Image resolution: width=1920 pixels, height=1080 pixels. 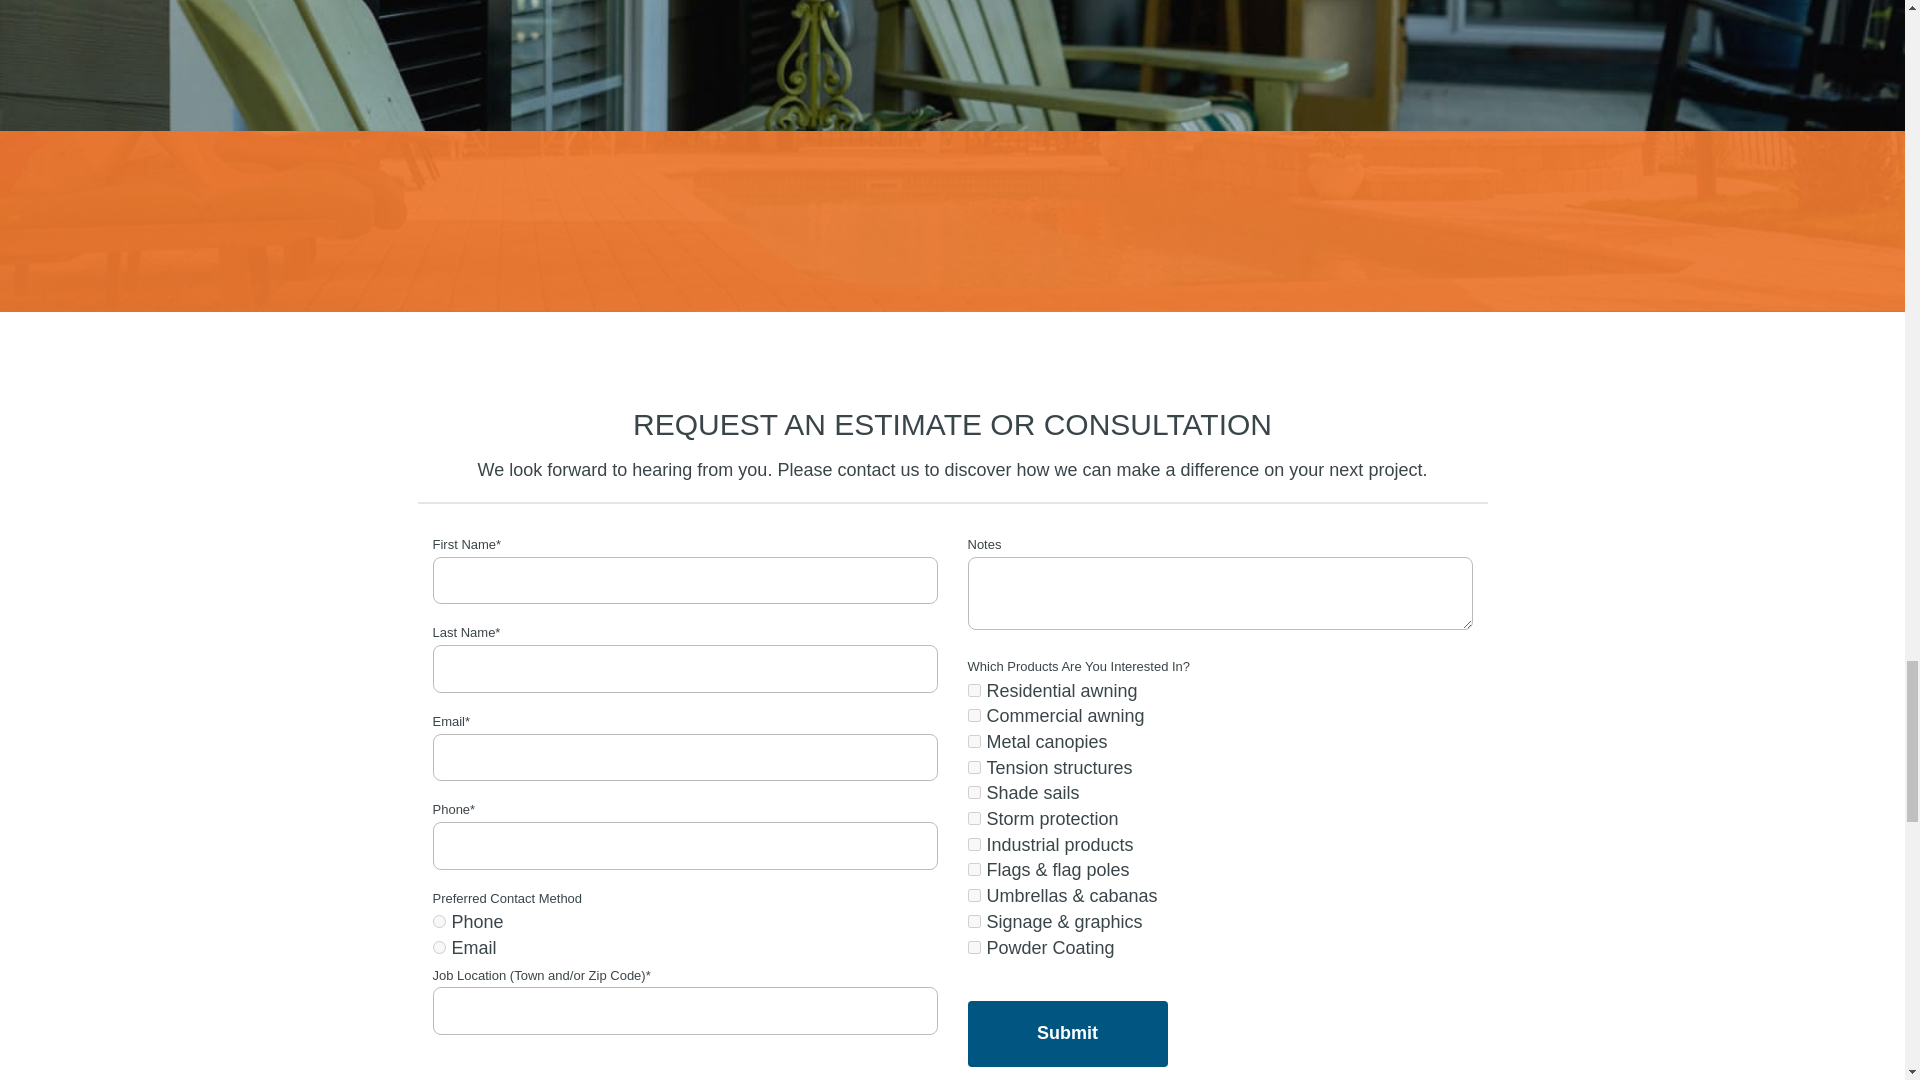 What do you see at coordinates (1067, 1034) in the screenshot?
I see `Submit` at bounding box center [1067, 1034].